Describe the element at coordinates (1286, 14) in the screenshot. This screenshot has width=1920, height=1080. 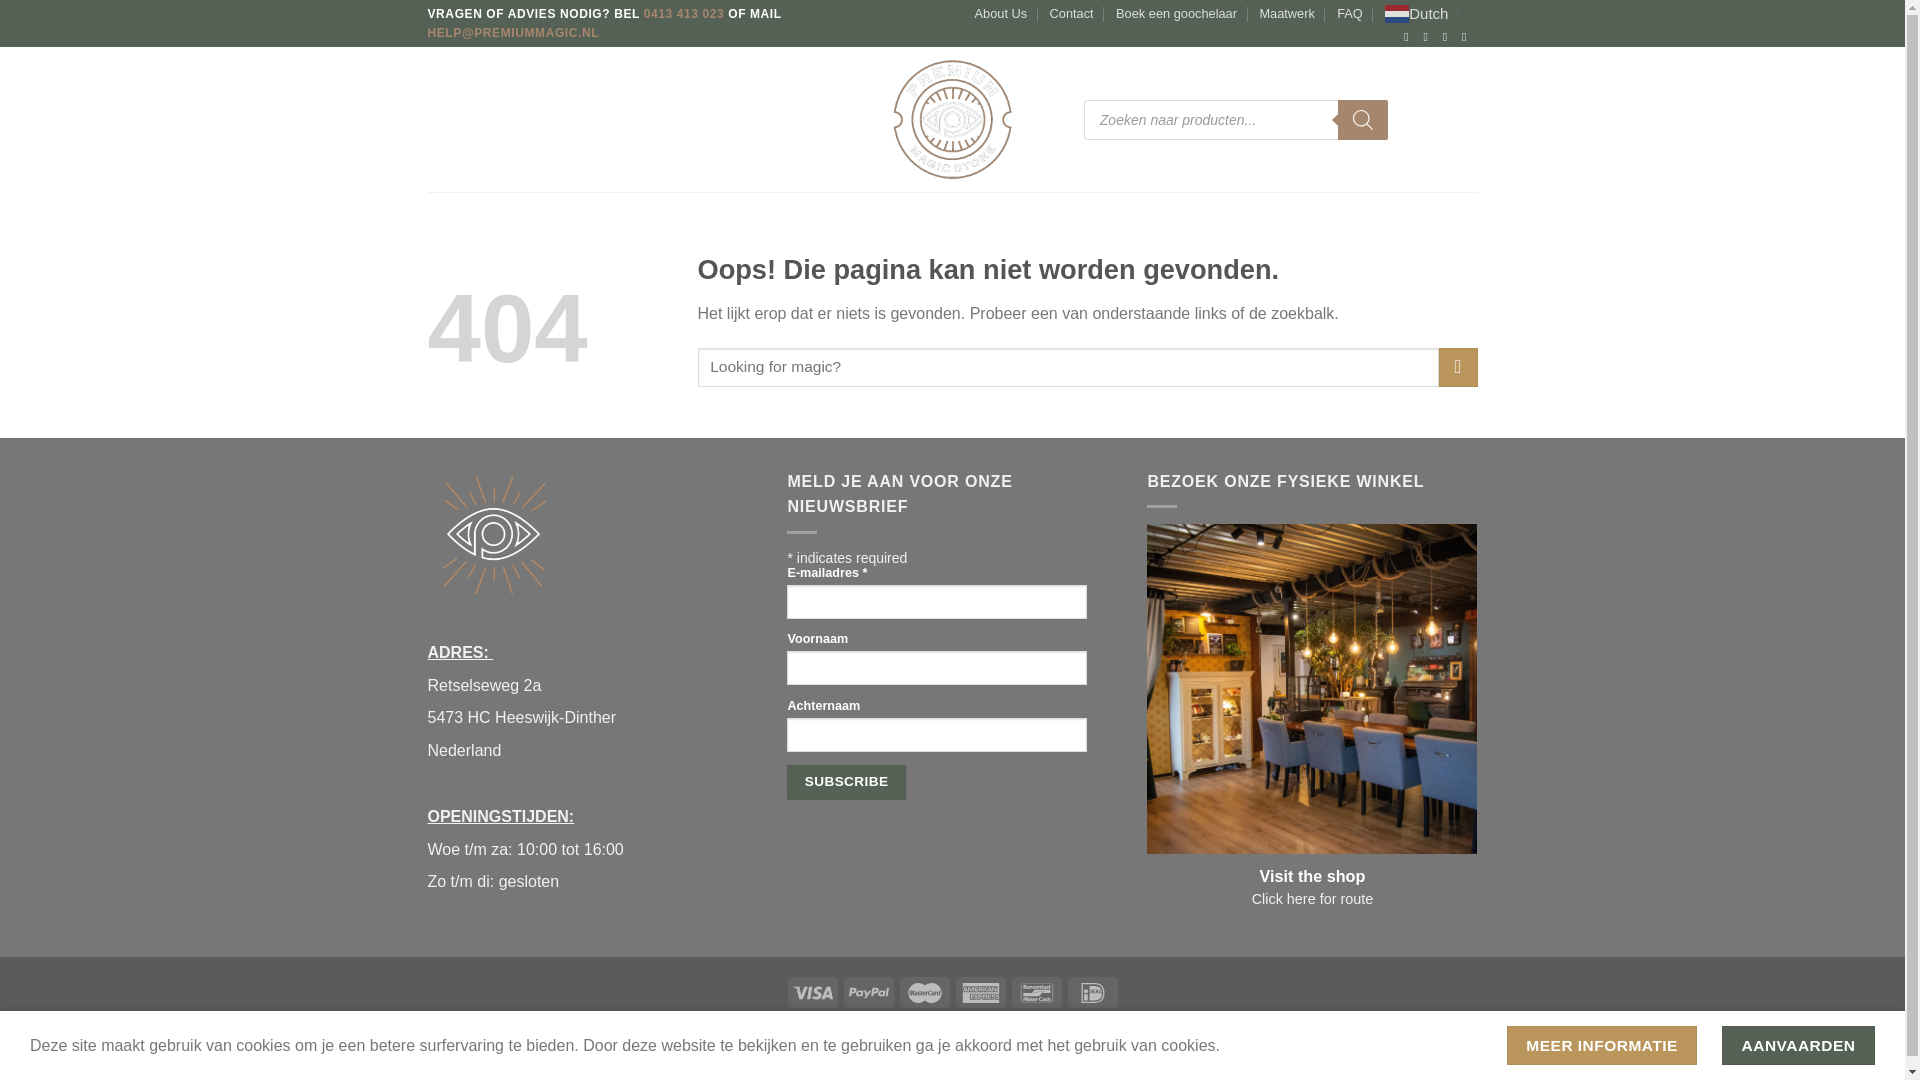
I see `Maatwerk` at that location.